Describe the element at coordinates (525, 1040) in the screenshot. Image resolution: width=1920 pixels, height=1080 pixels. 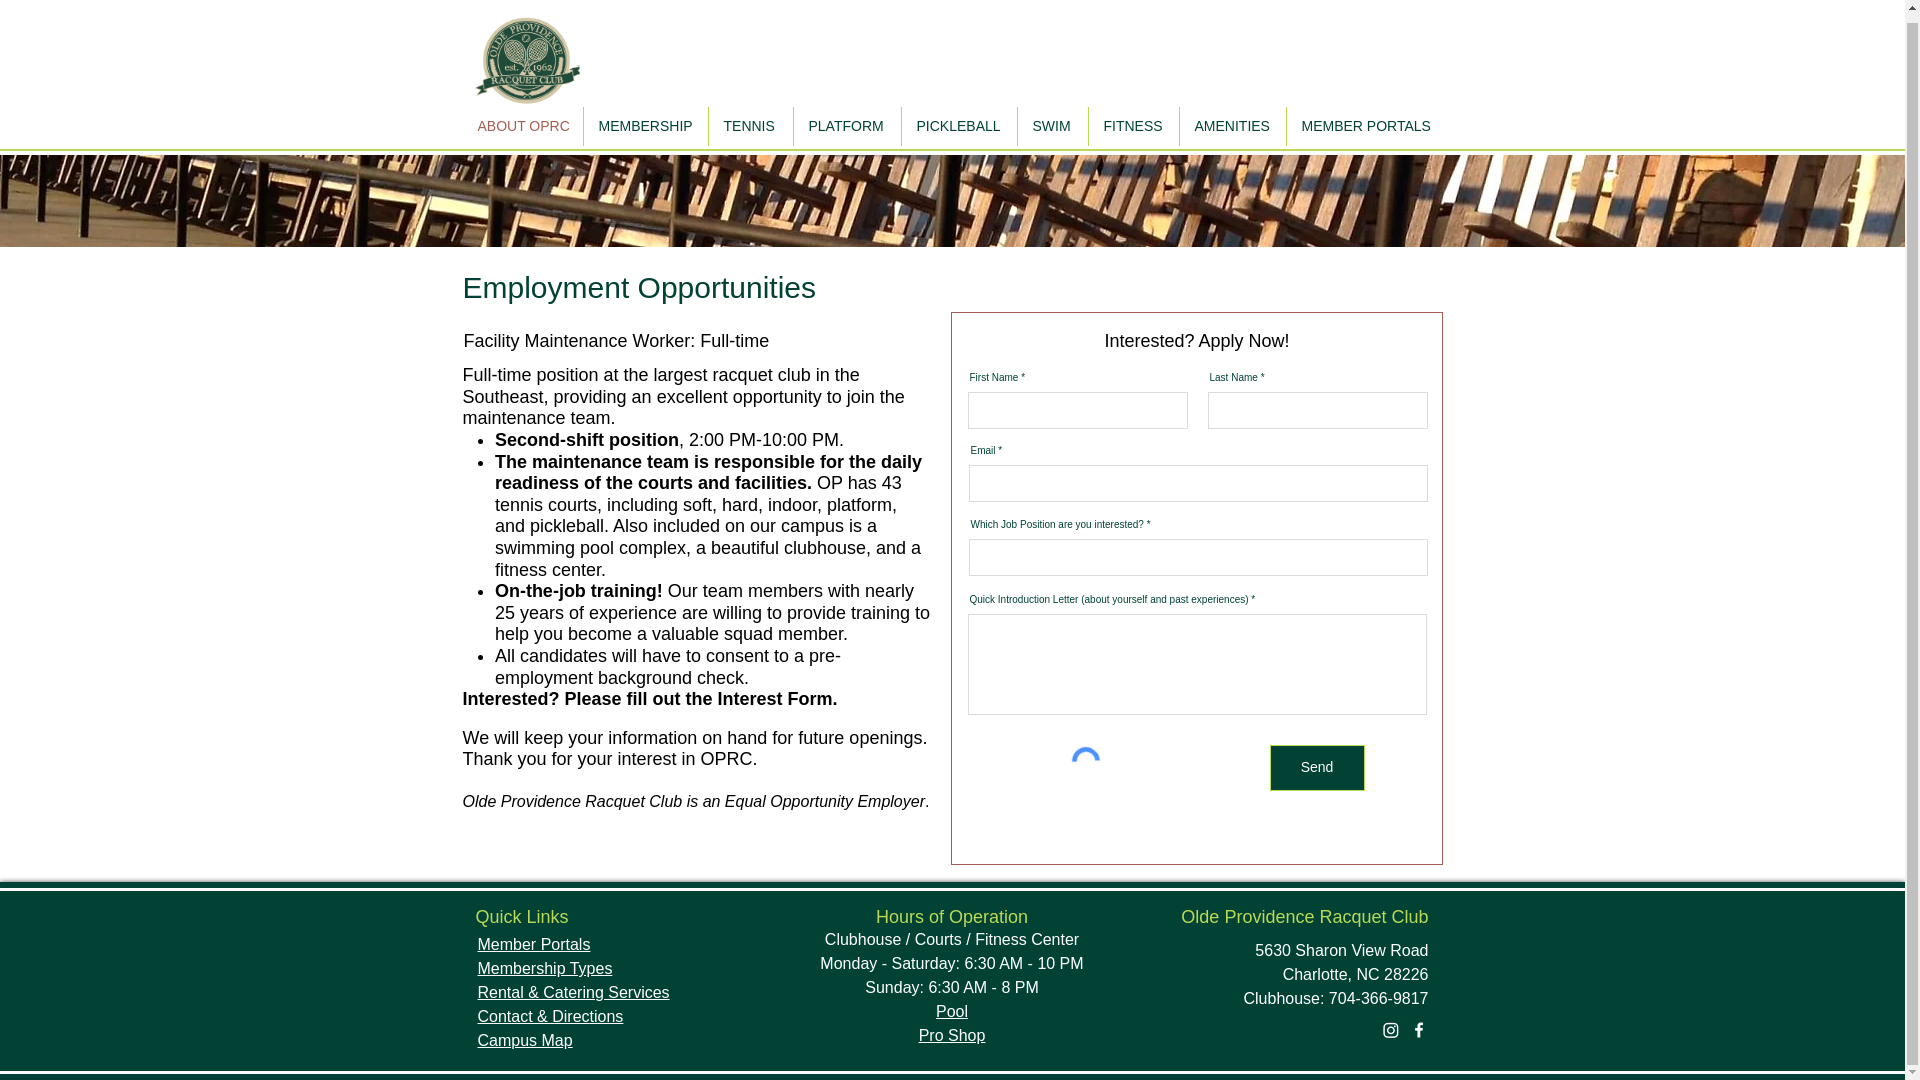
I see `Campus Map` at that location.